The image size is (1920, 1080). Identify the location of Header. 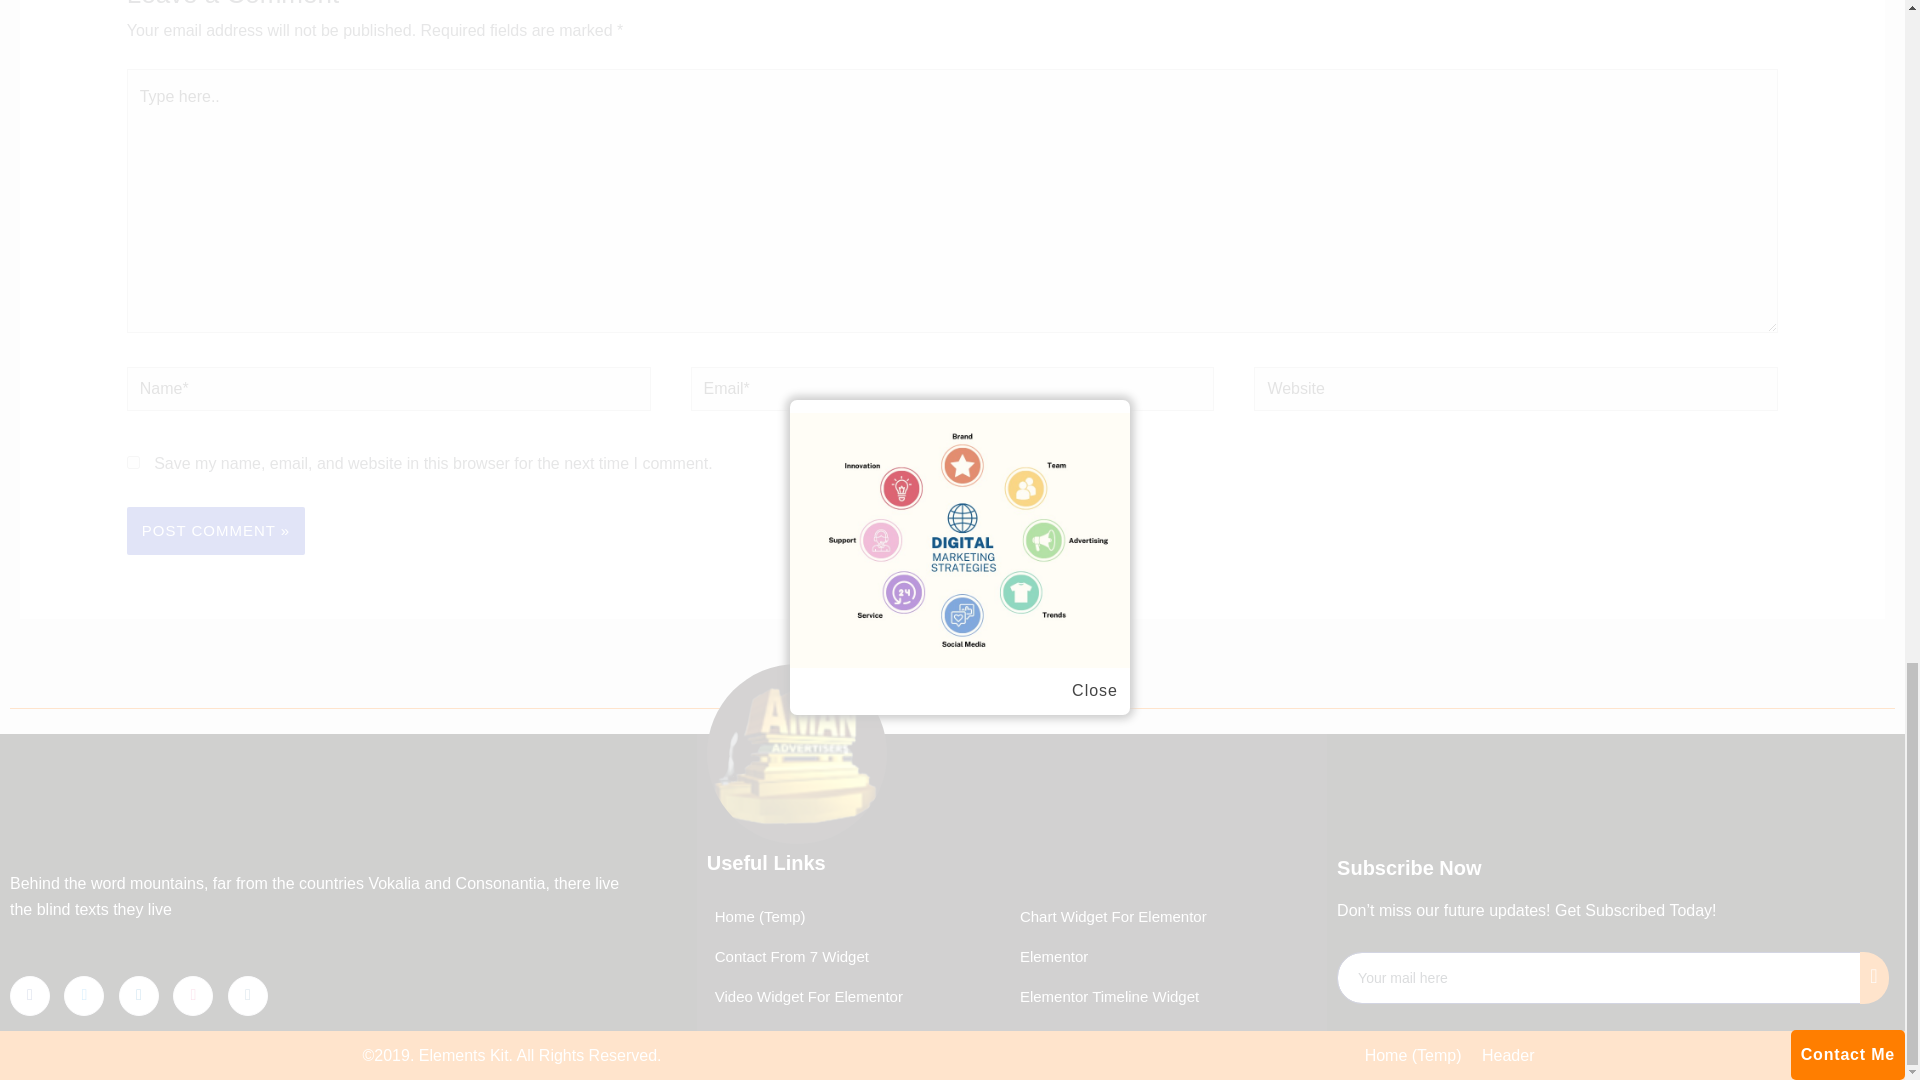
(1508, 1056).